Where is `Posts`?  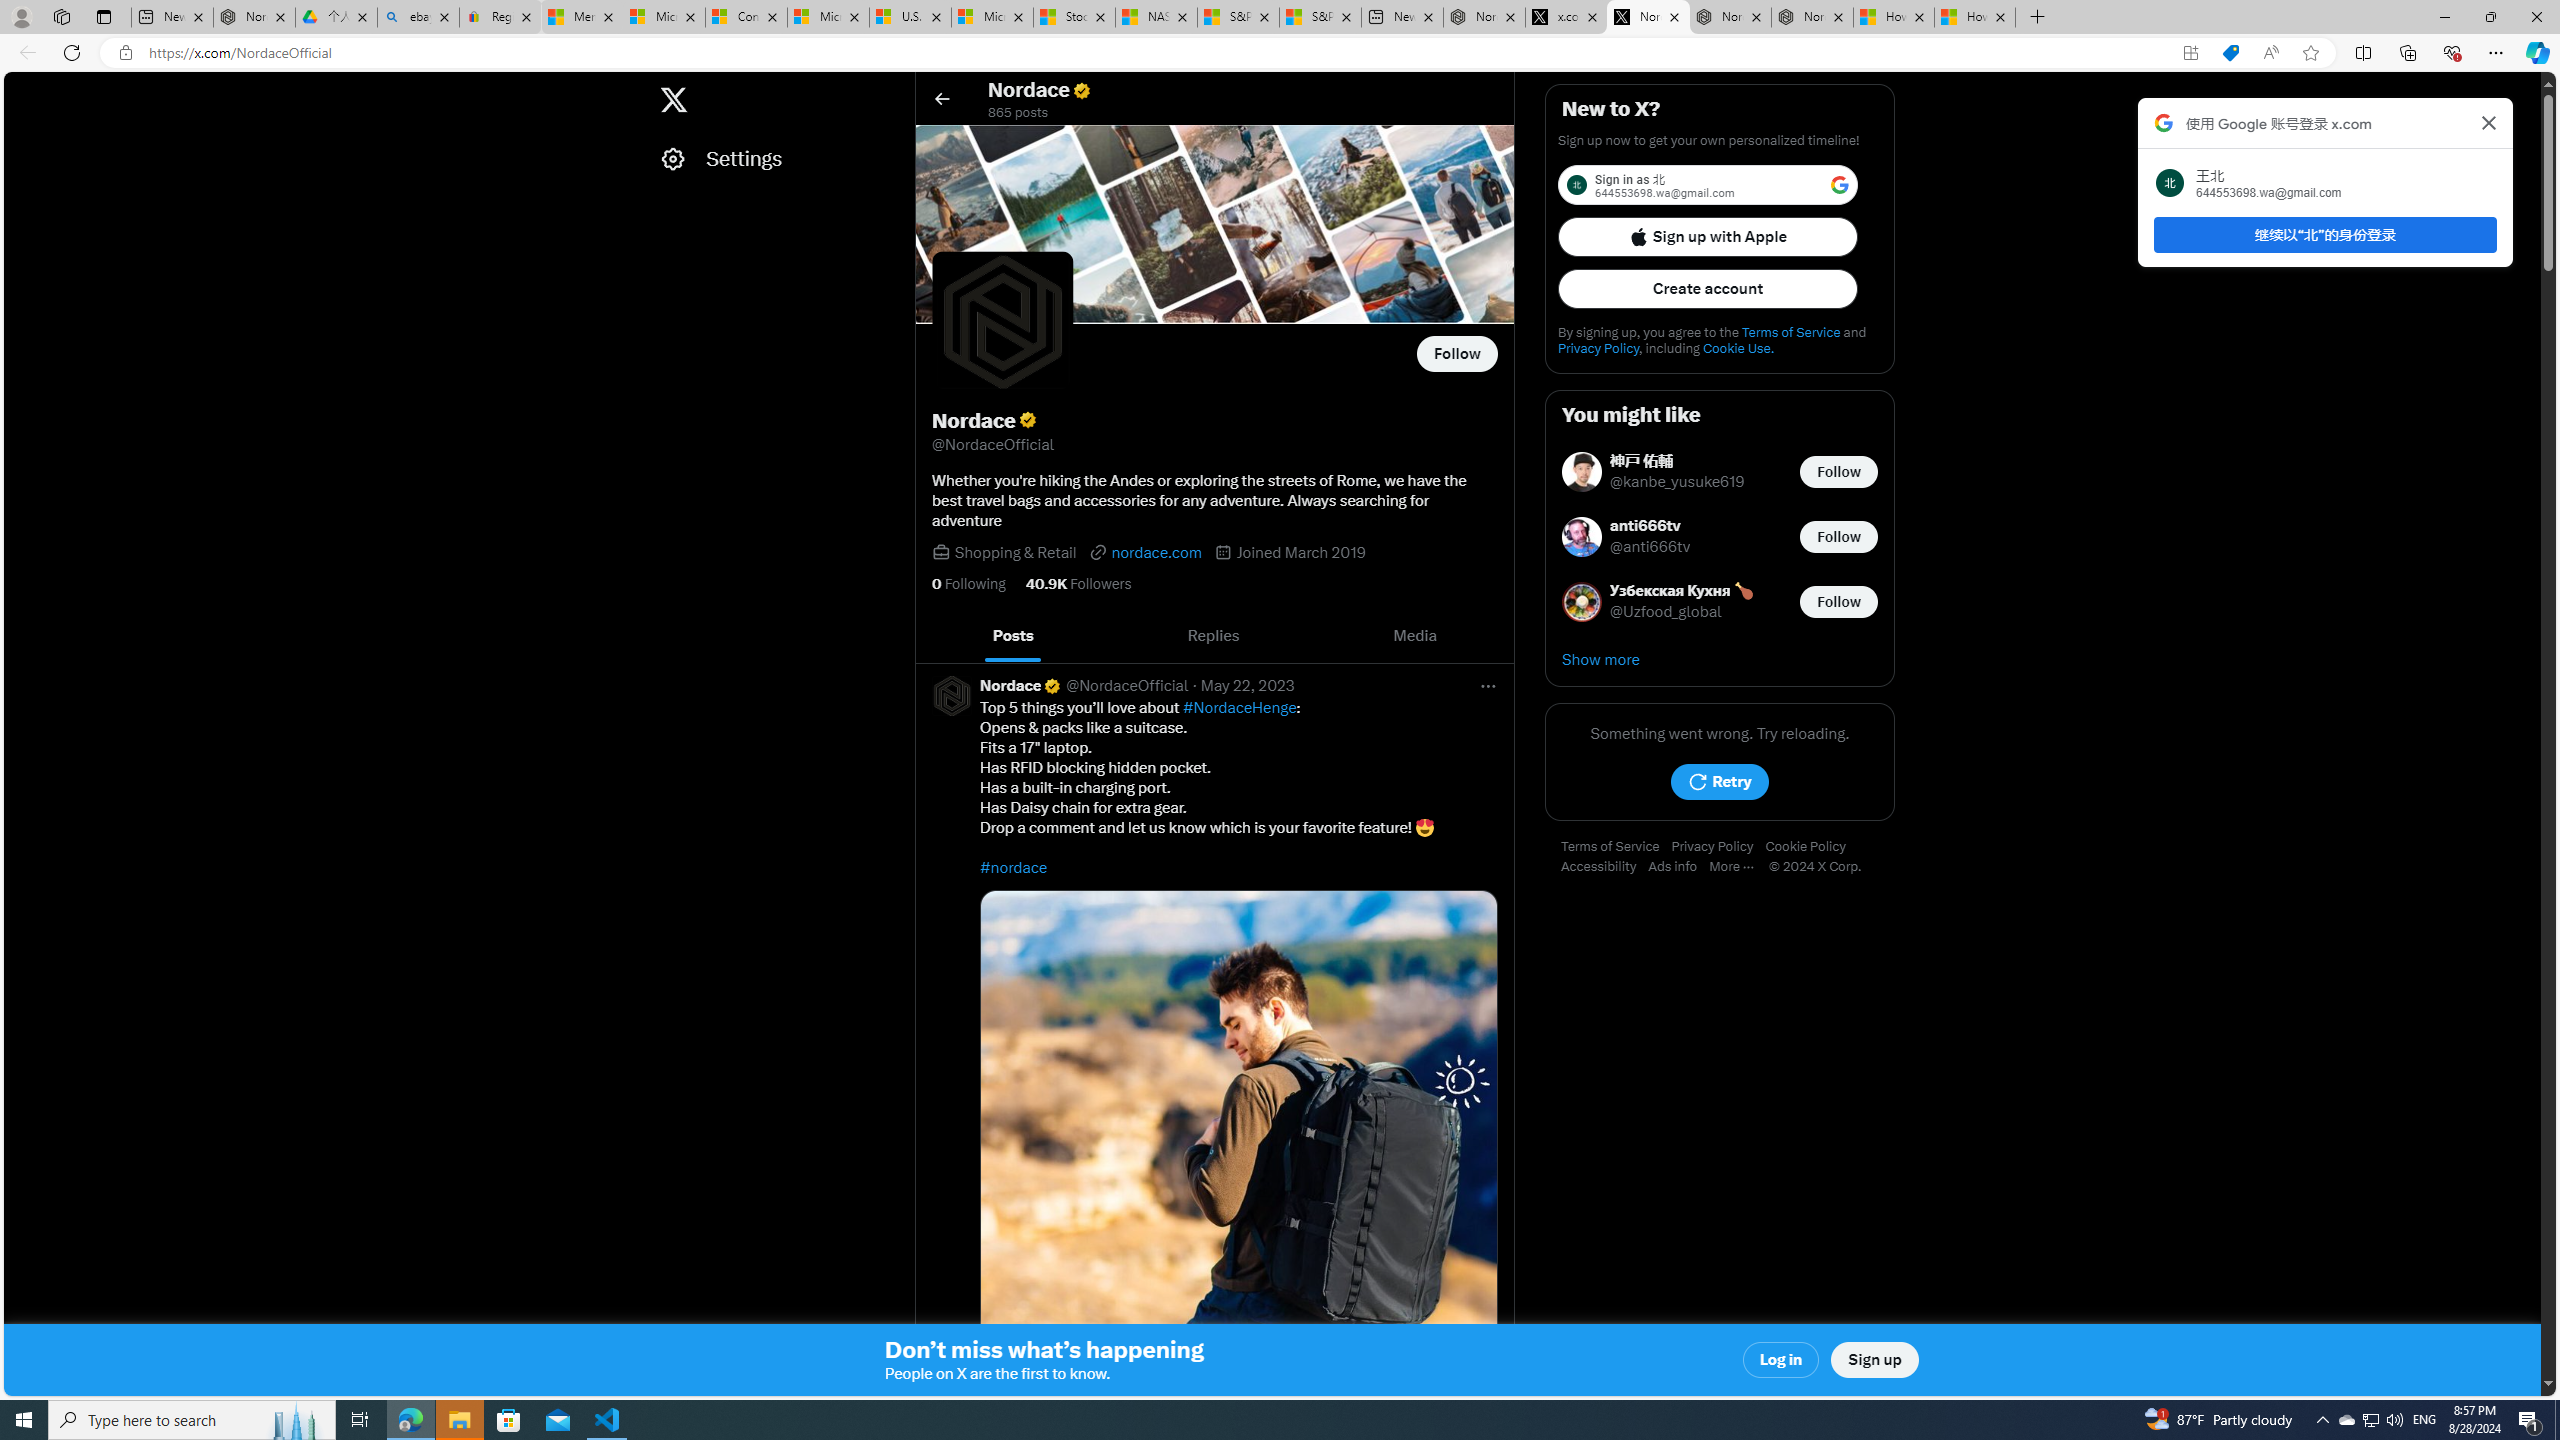 Posts is located at coordinates (1014, 636).